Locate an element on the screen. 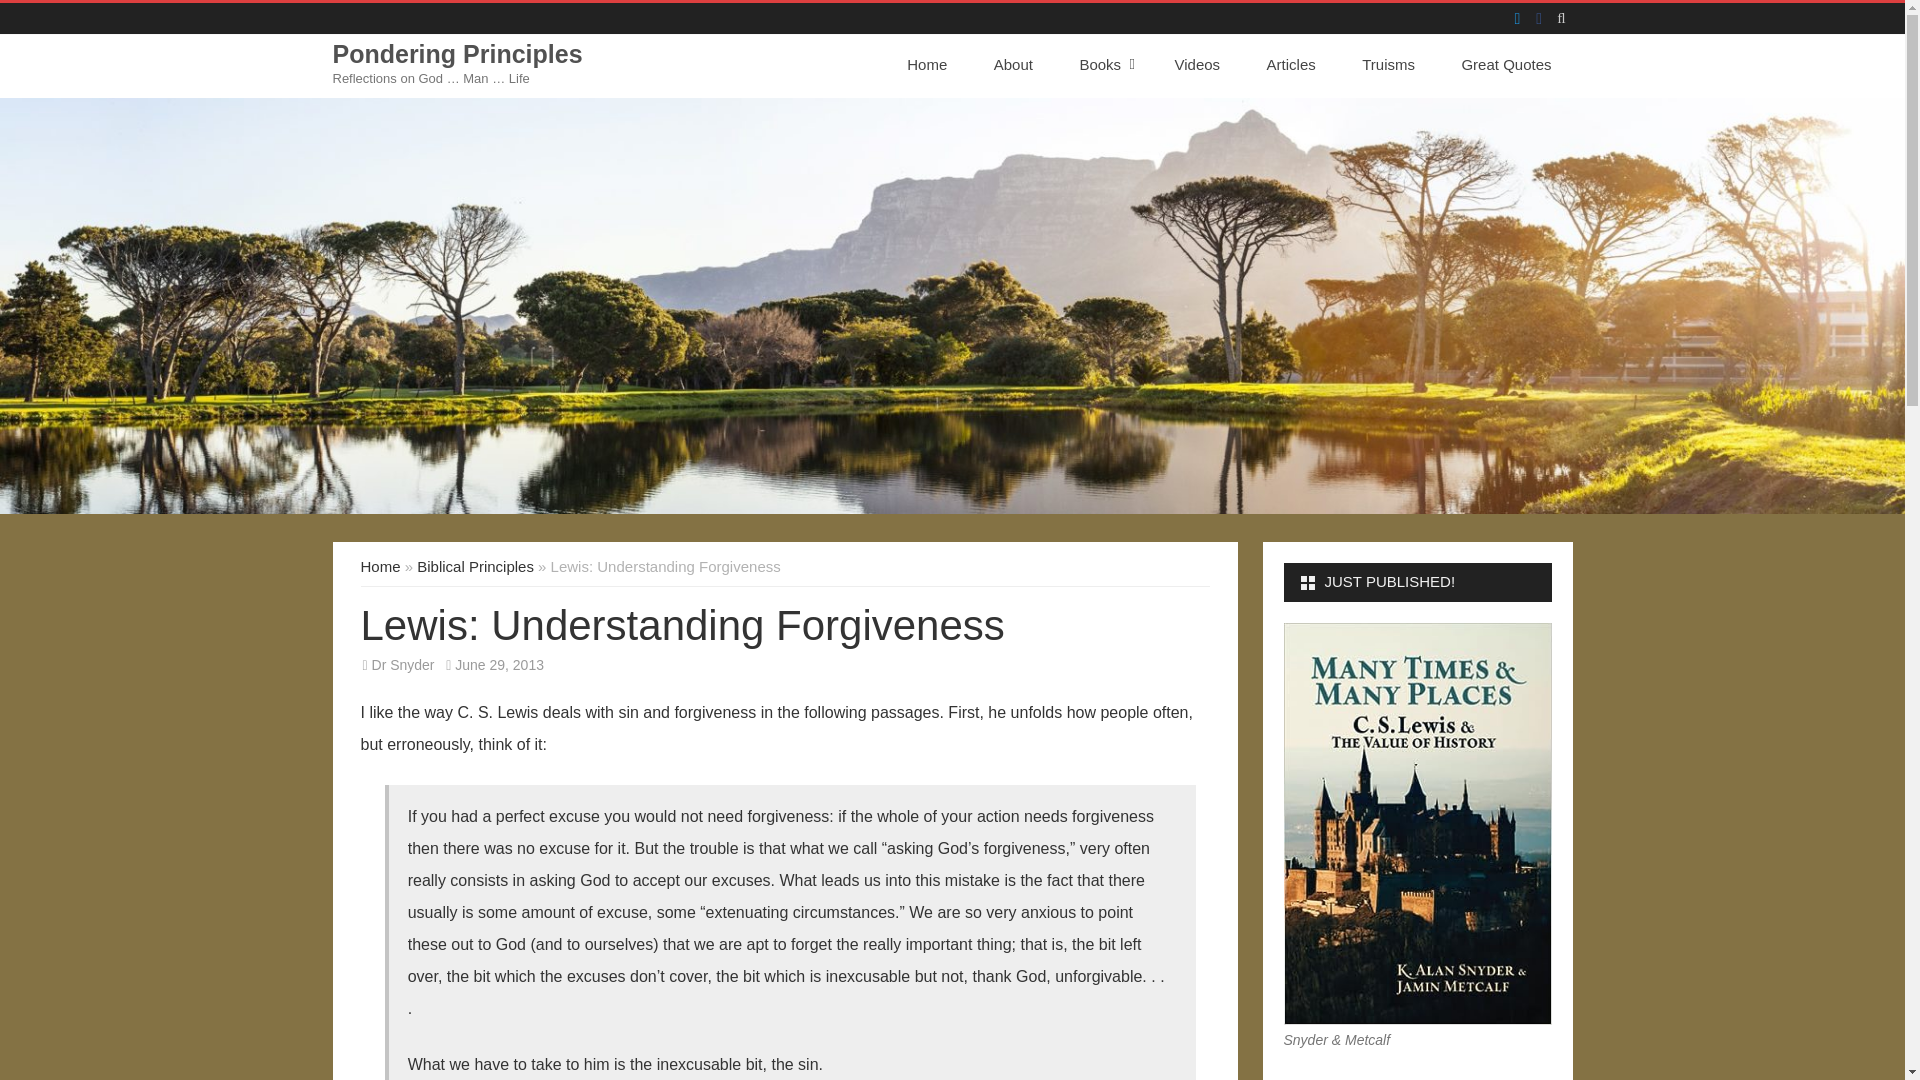  Great Quotes is located at coordinates (1506, 64).